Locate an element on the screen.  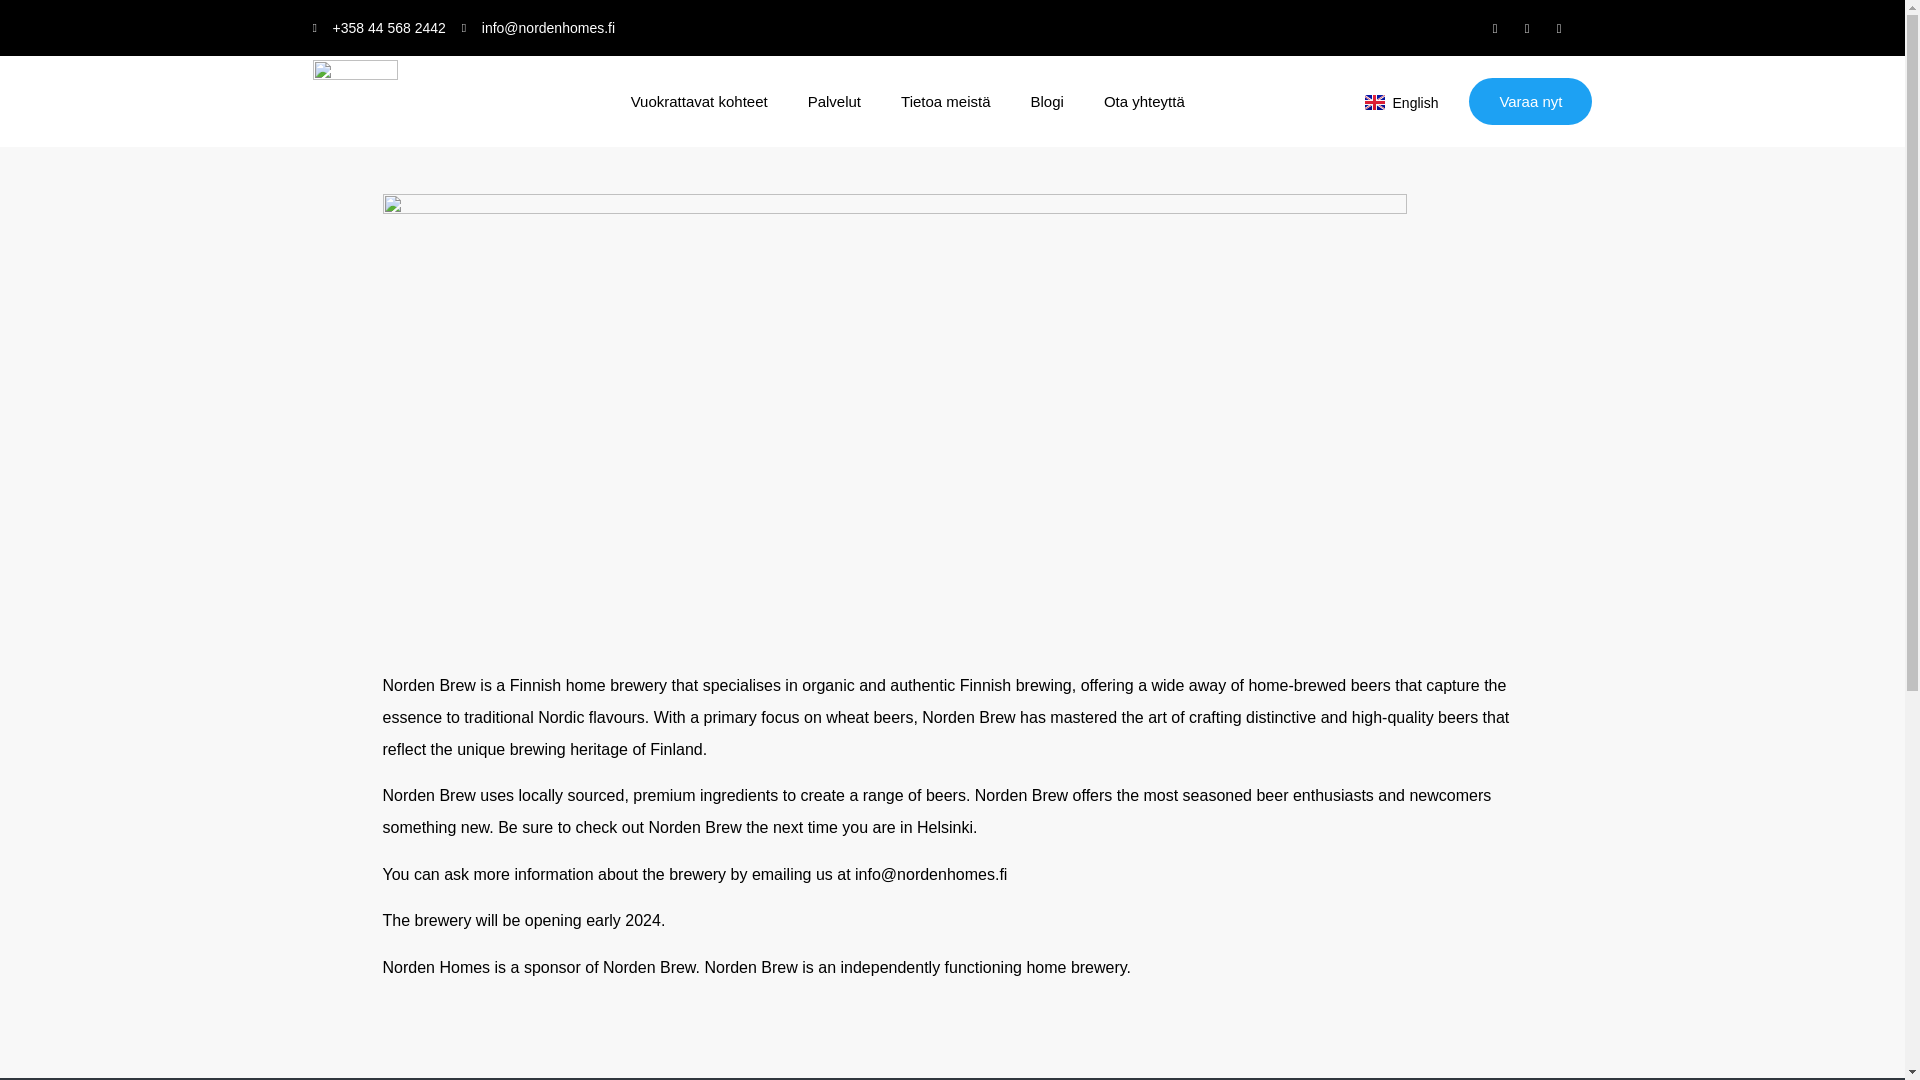
Blogi is located at coordinates (1047, 101).